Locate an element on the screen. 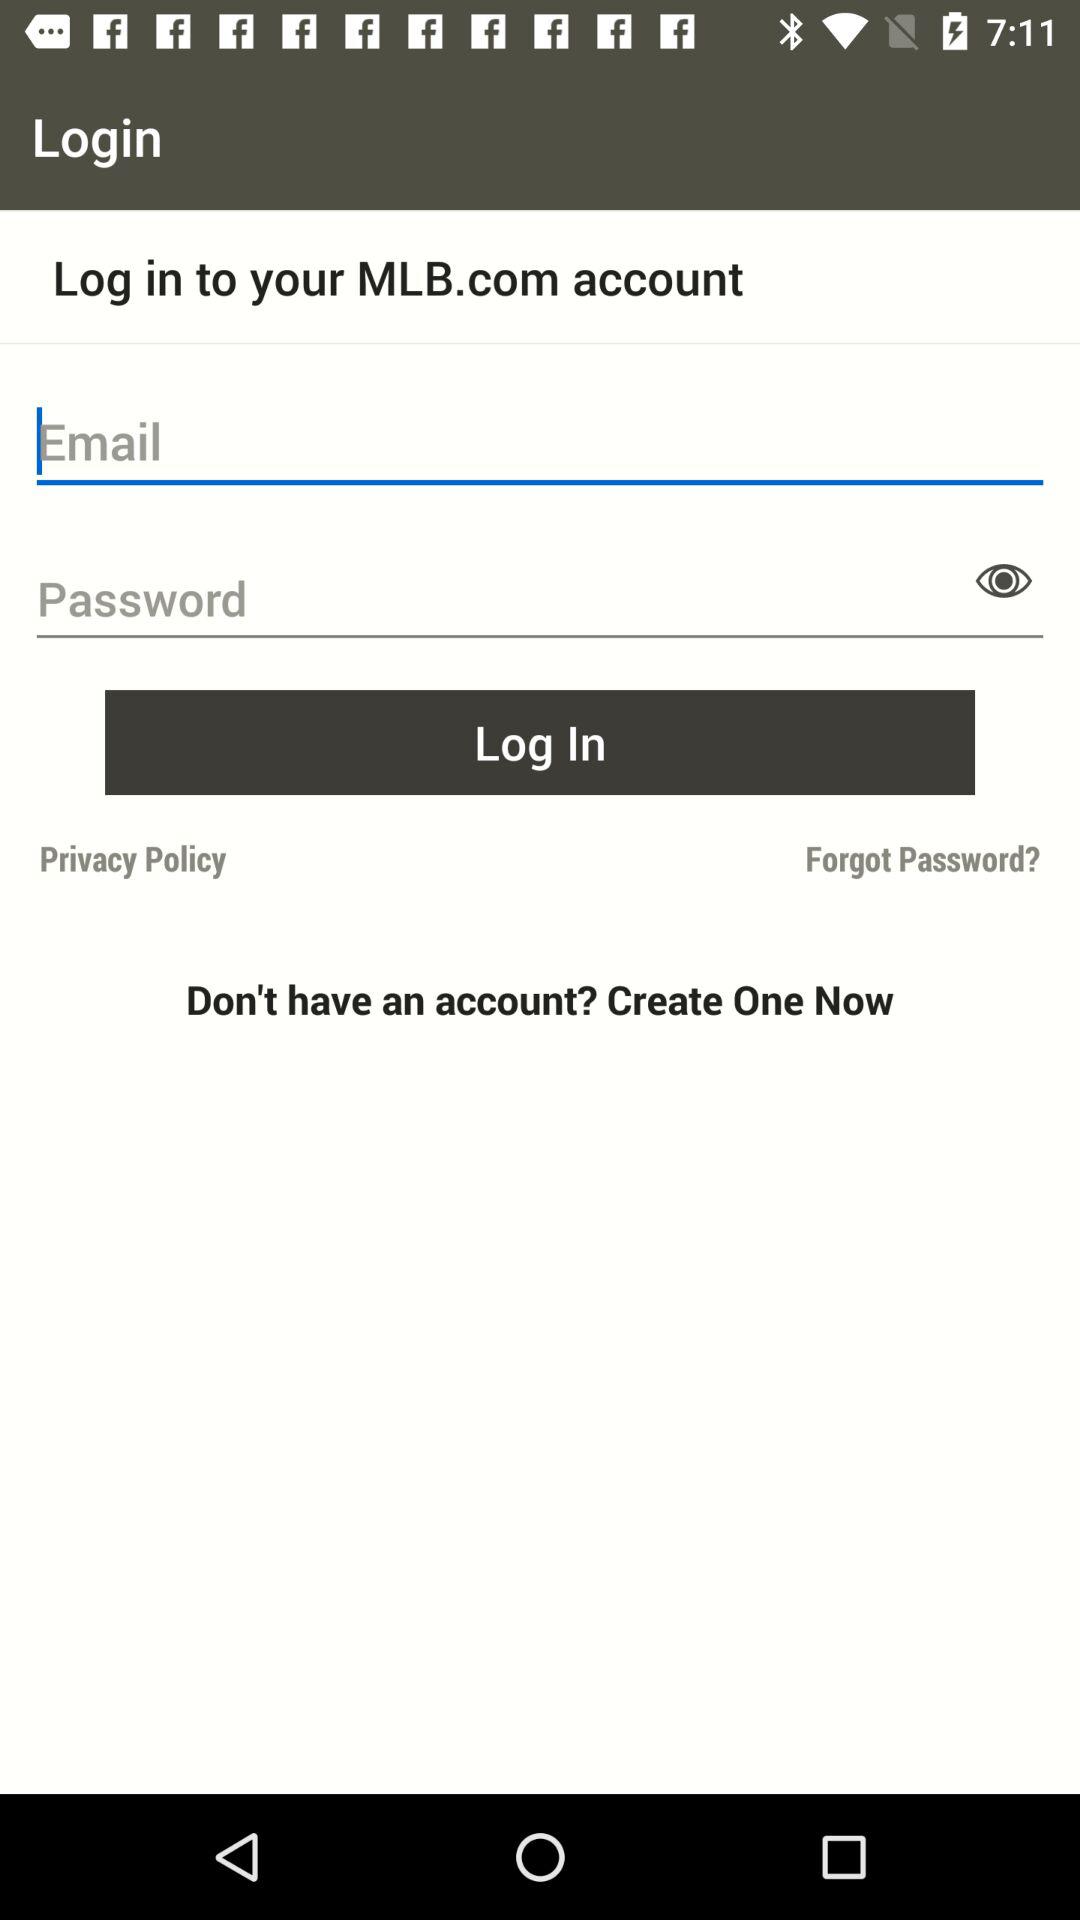  turn off the icon below the privacy policy item is located at coordinates (540, 1000).